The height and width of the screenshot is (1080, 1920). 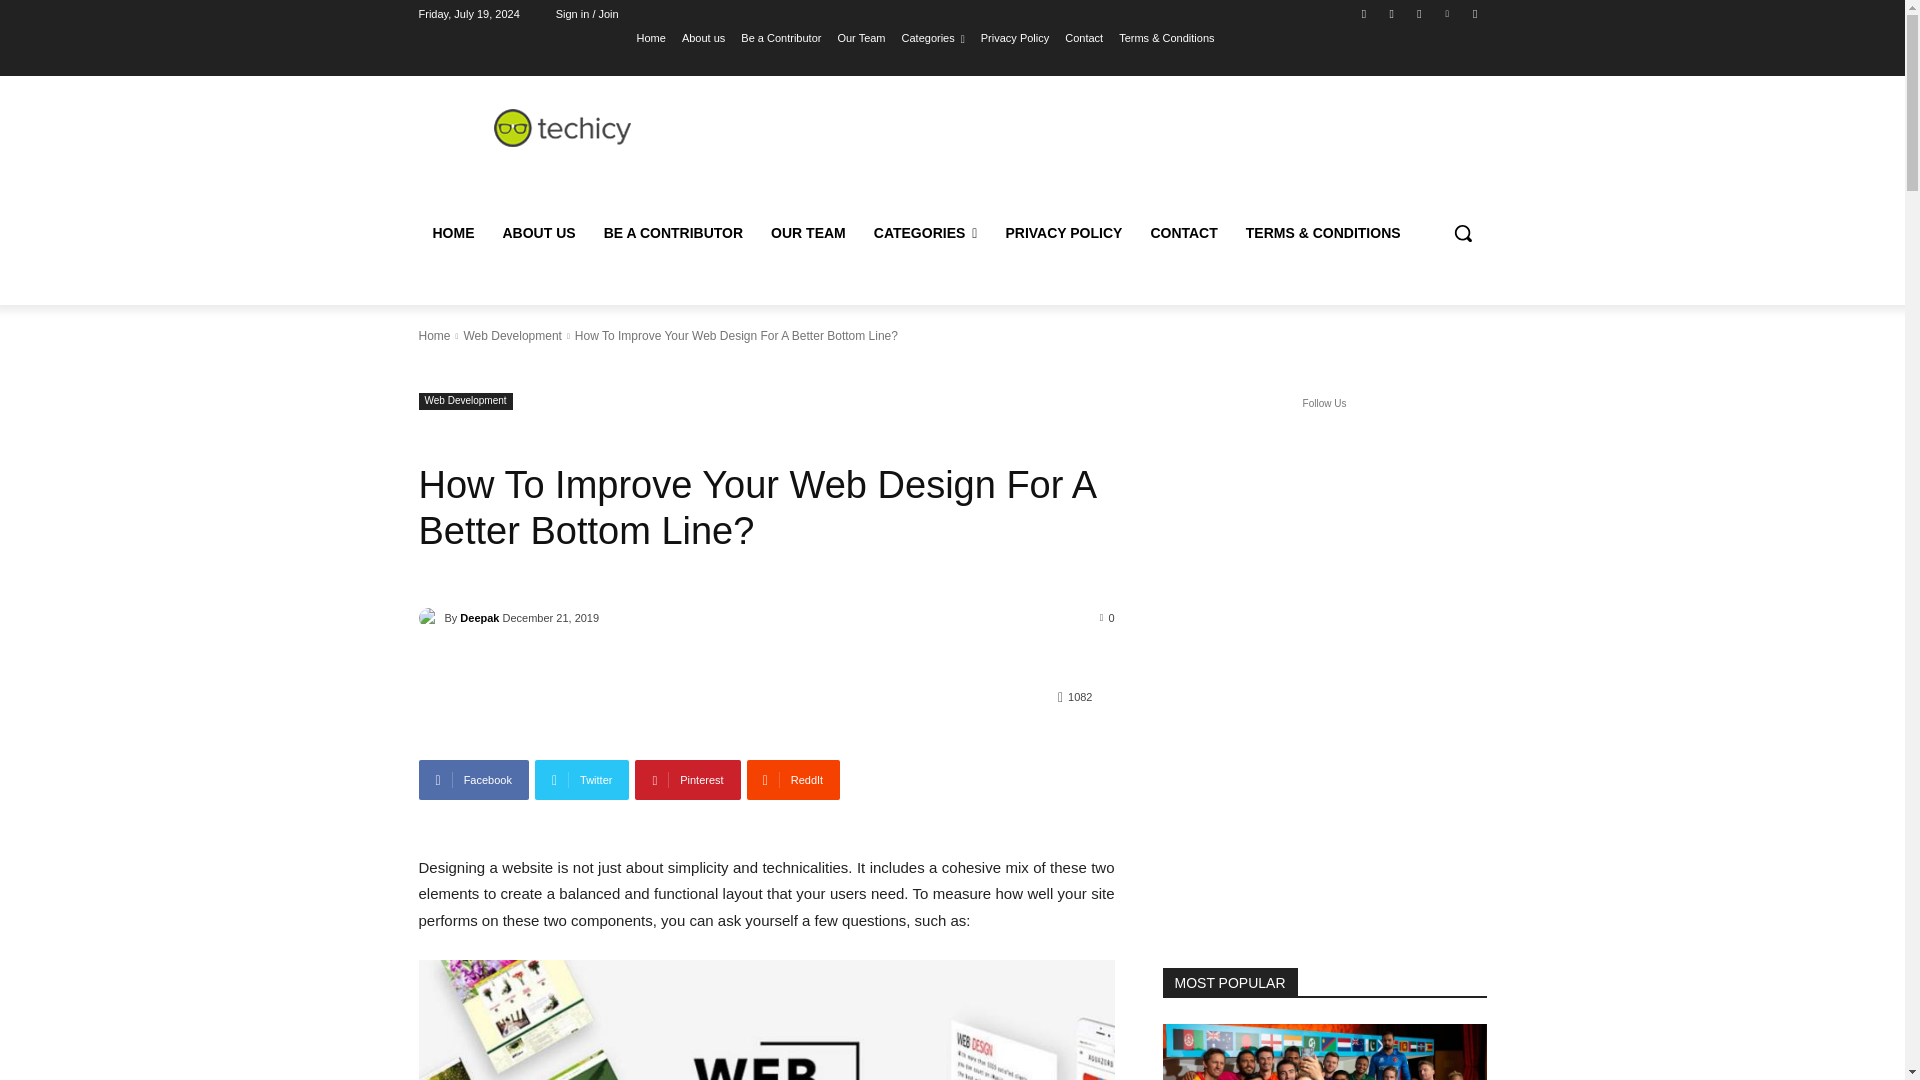 What do you see at coordinates (582, 780) in the screenshot?
I see `Twitter` at bounding box center [582, 780].